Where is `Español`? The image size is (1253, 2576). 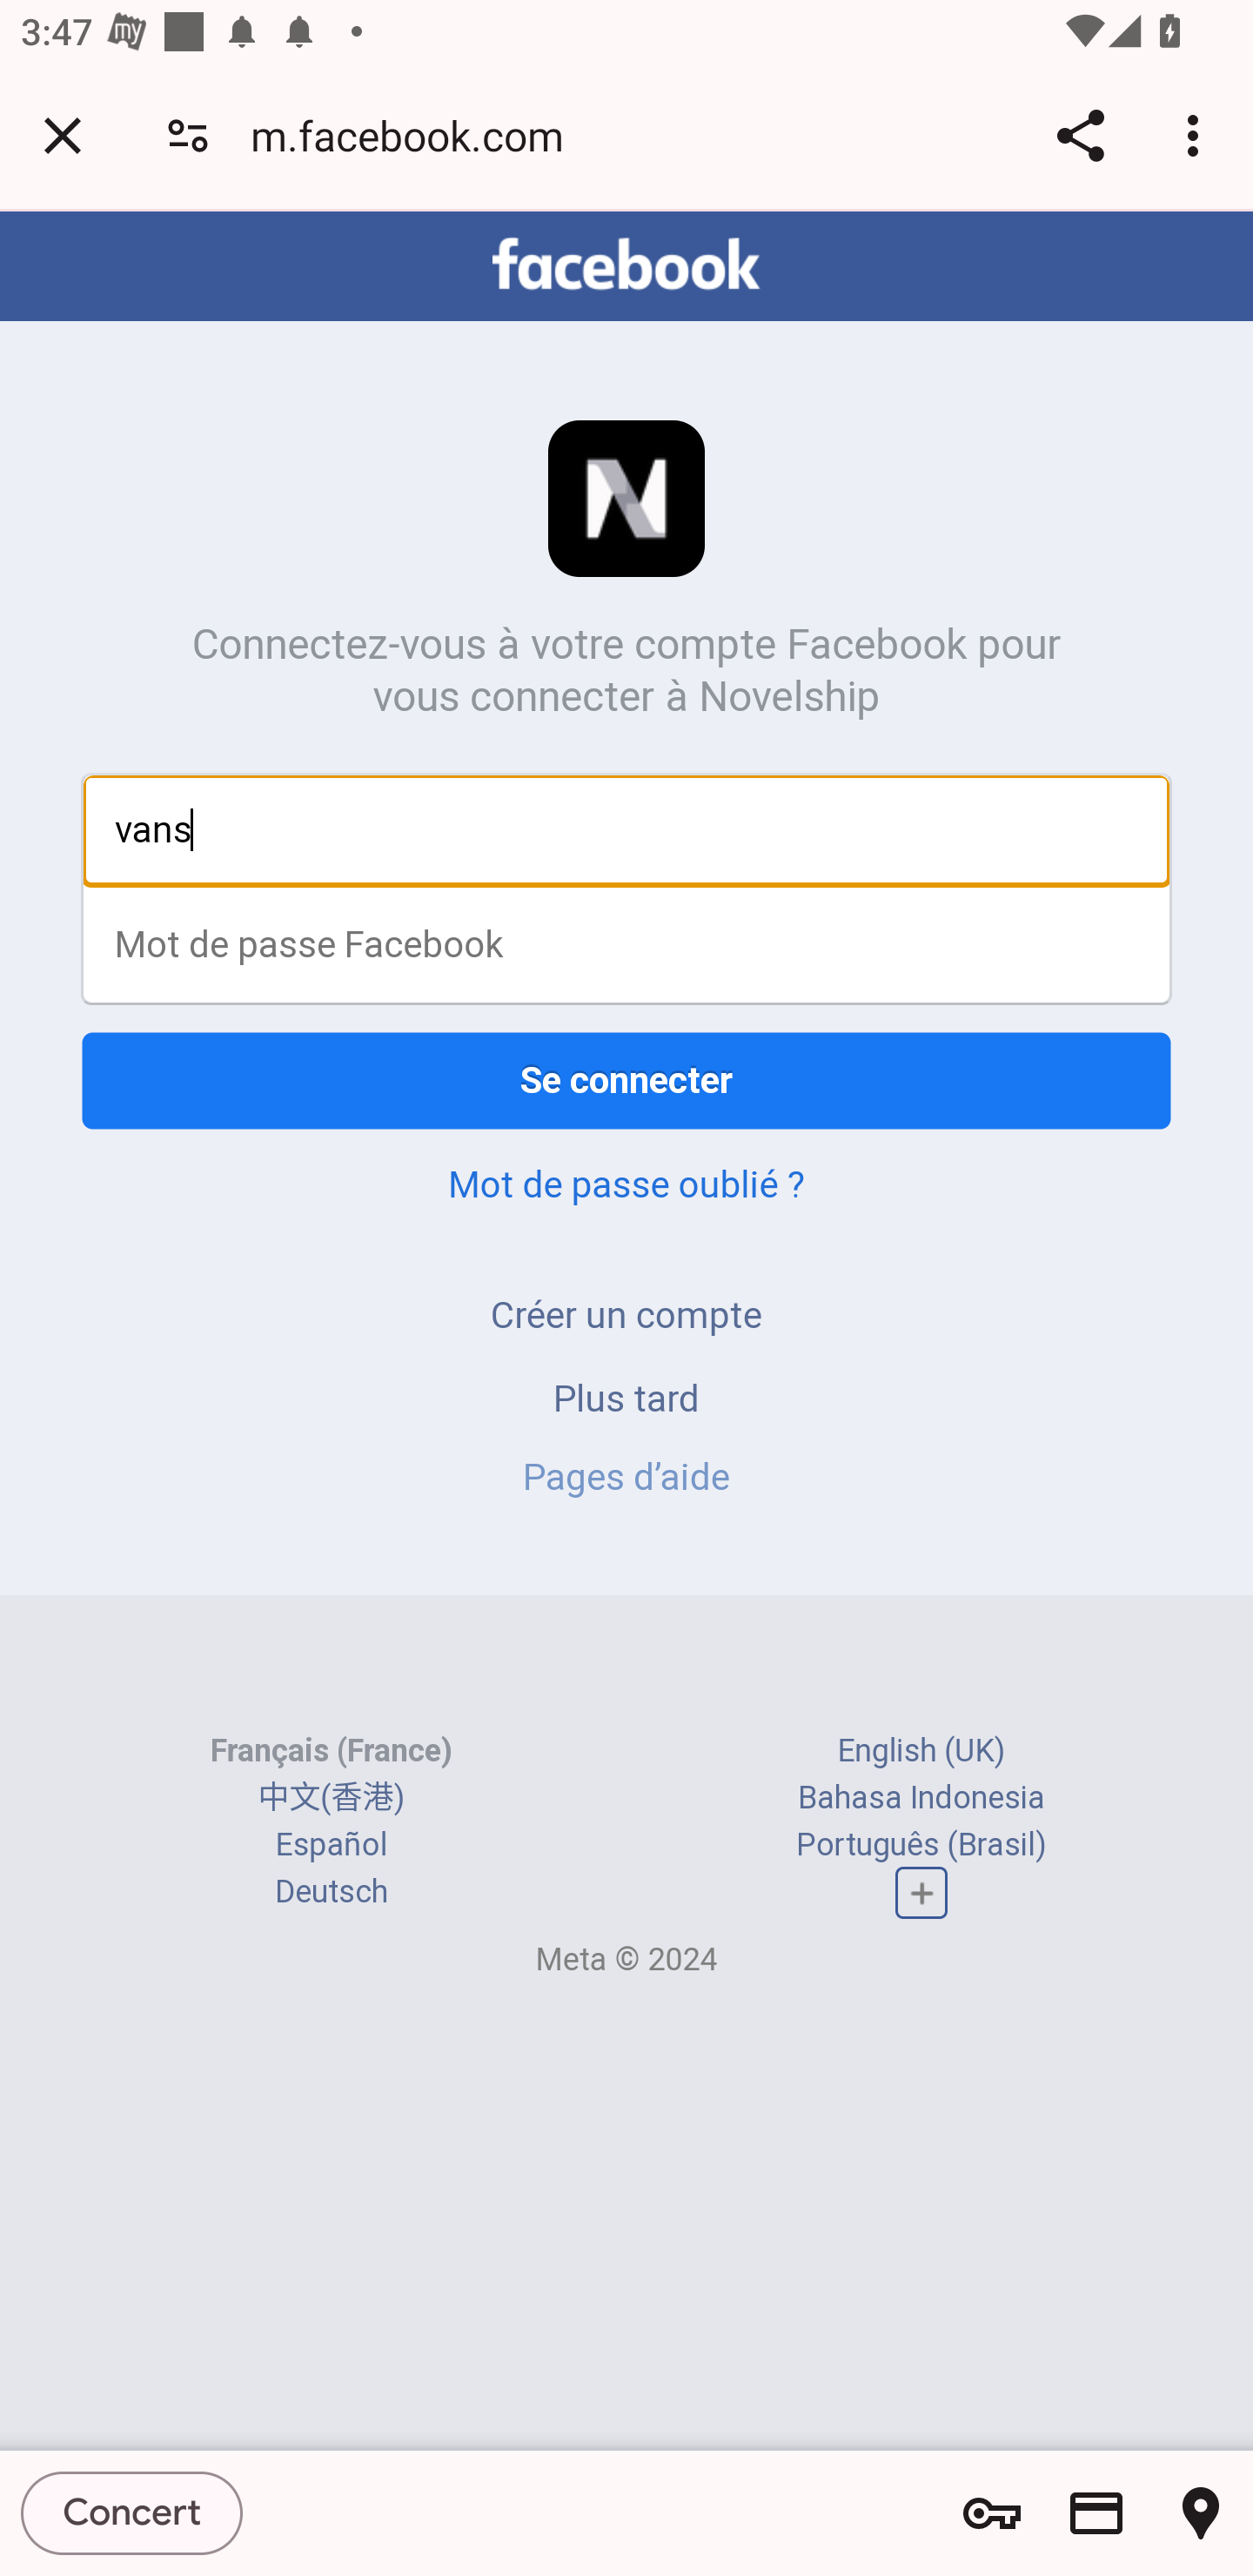
Español is located at coordinates (331, 1844).